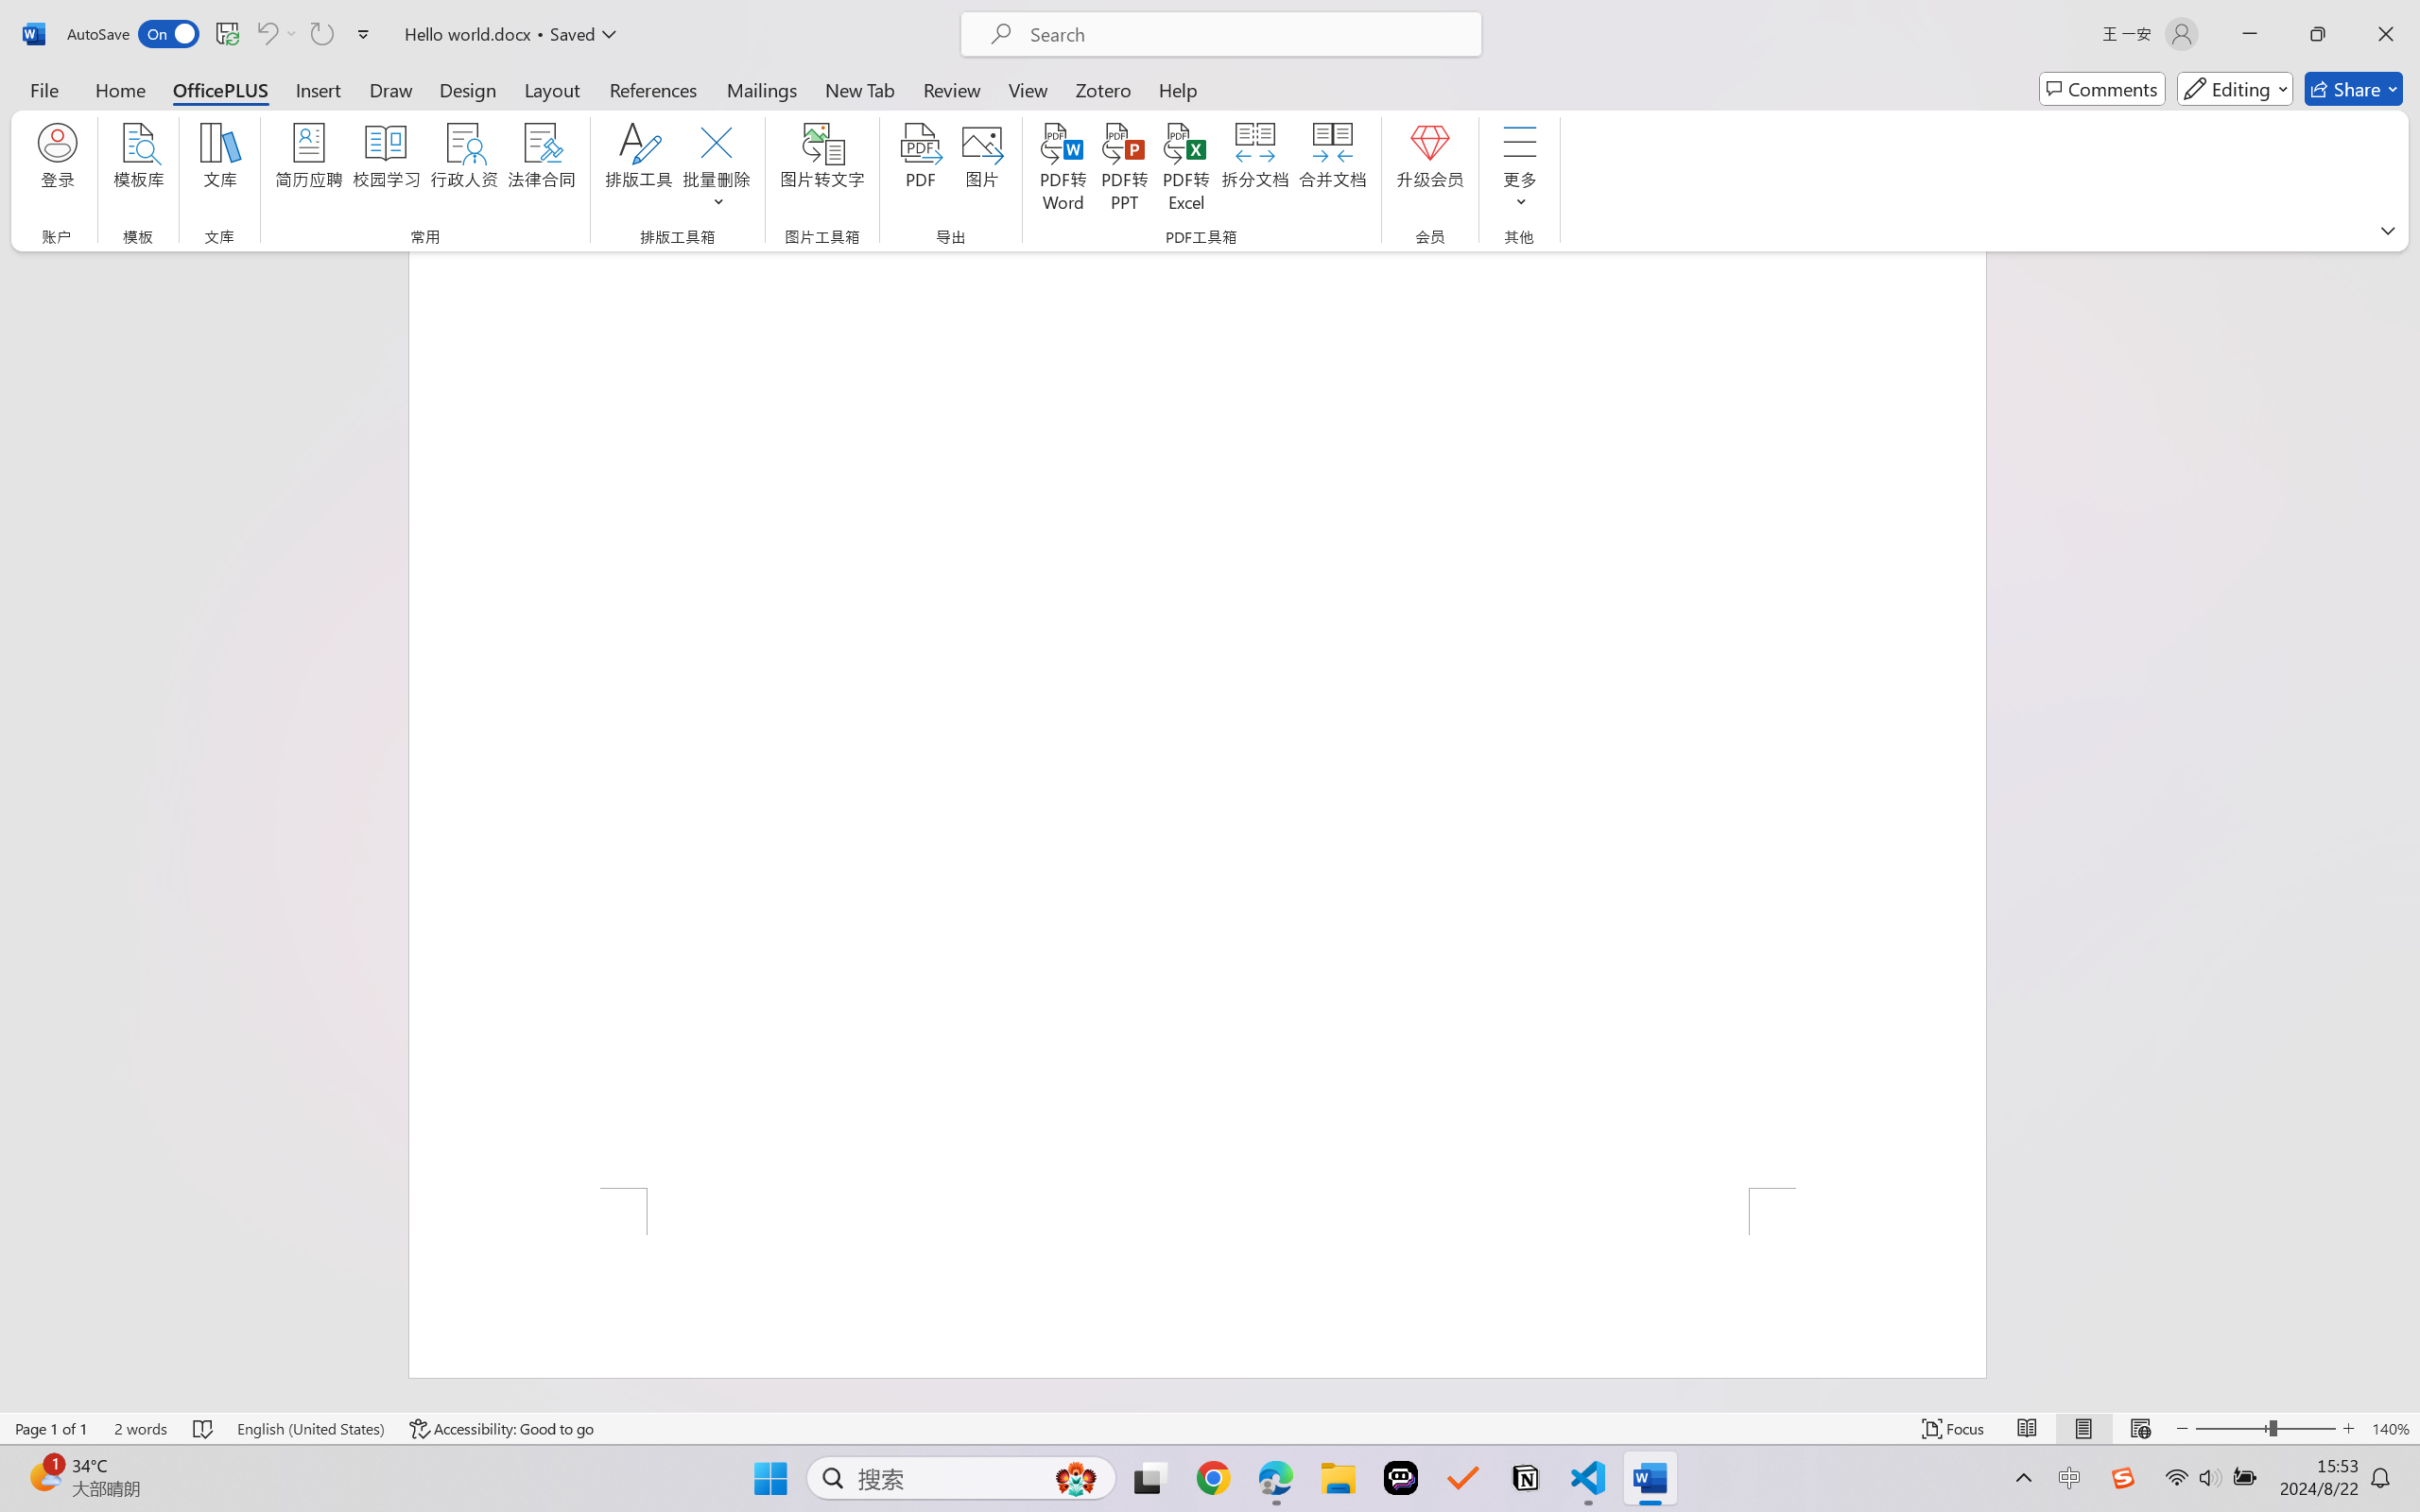 The height and width of the screenshot is (1512, 2420). What do you see at coordinates (223, 34) in the screenshot?
I see `Quick Access Toolbar` at bounding box center [223, 34].